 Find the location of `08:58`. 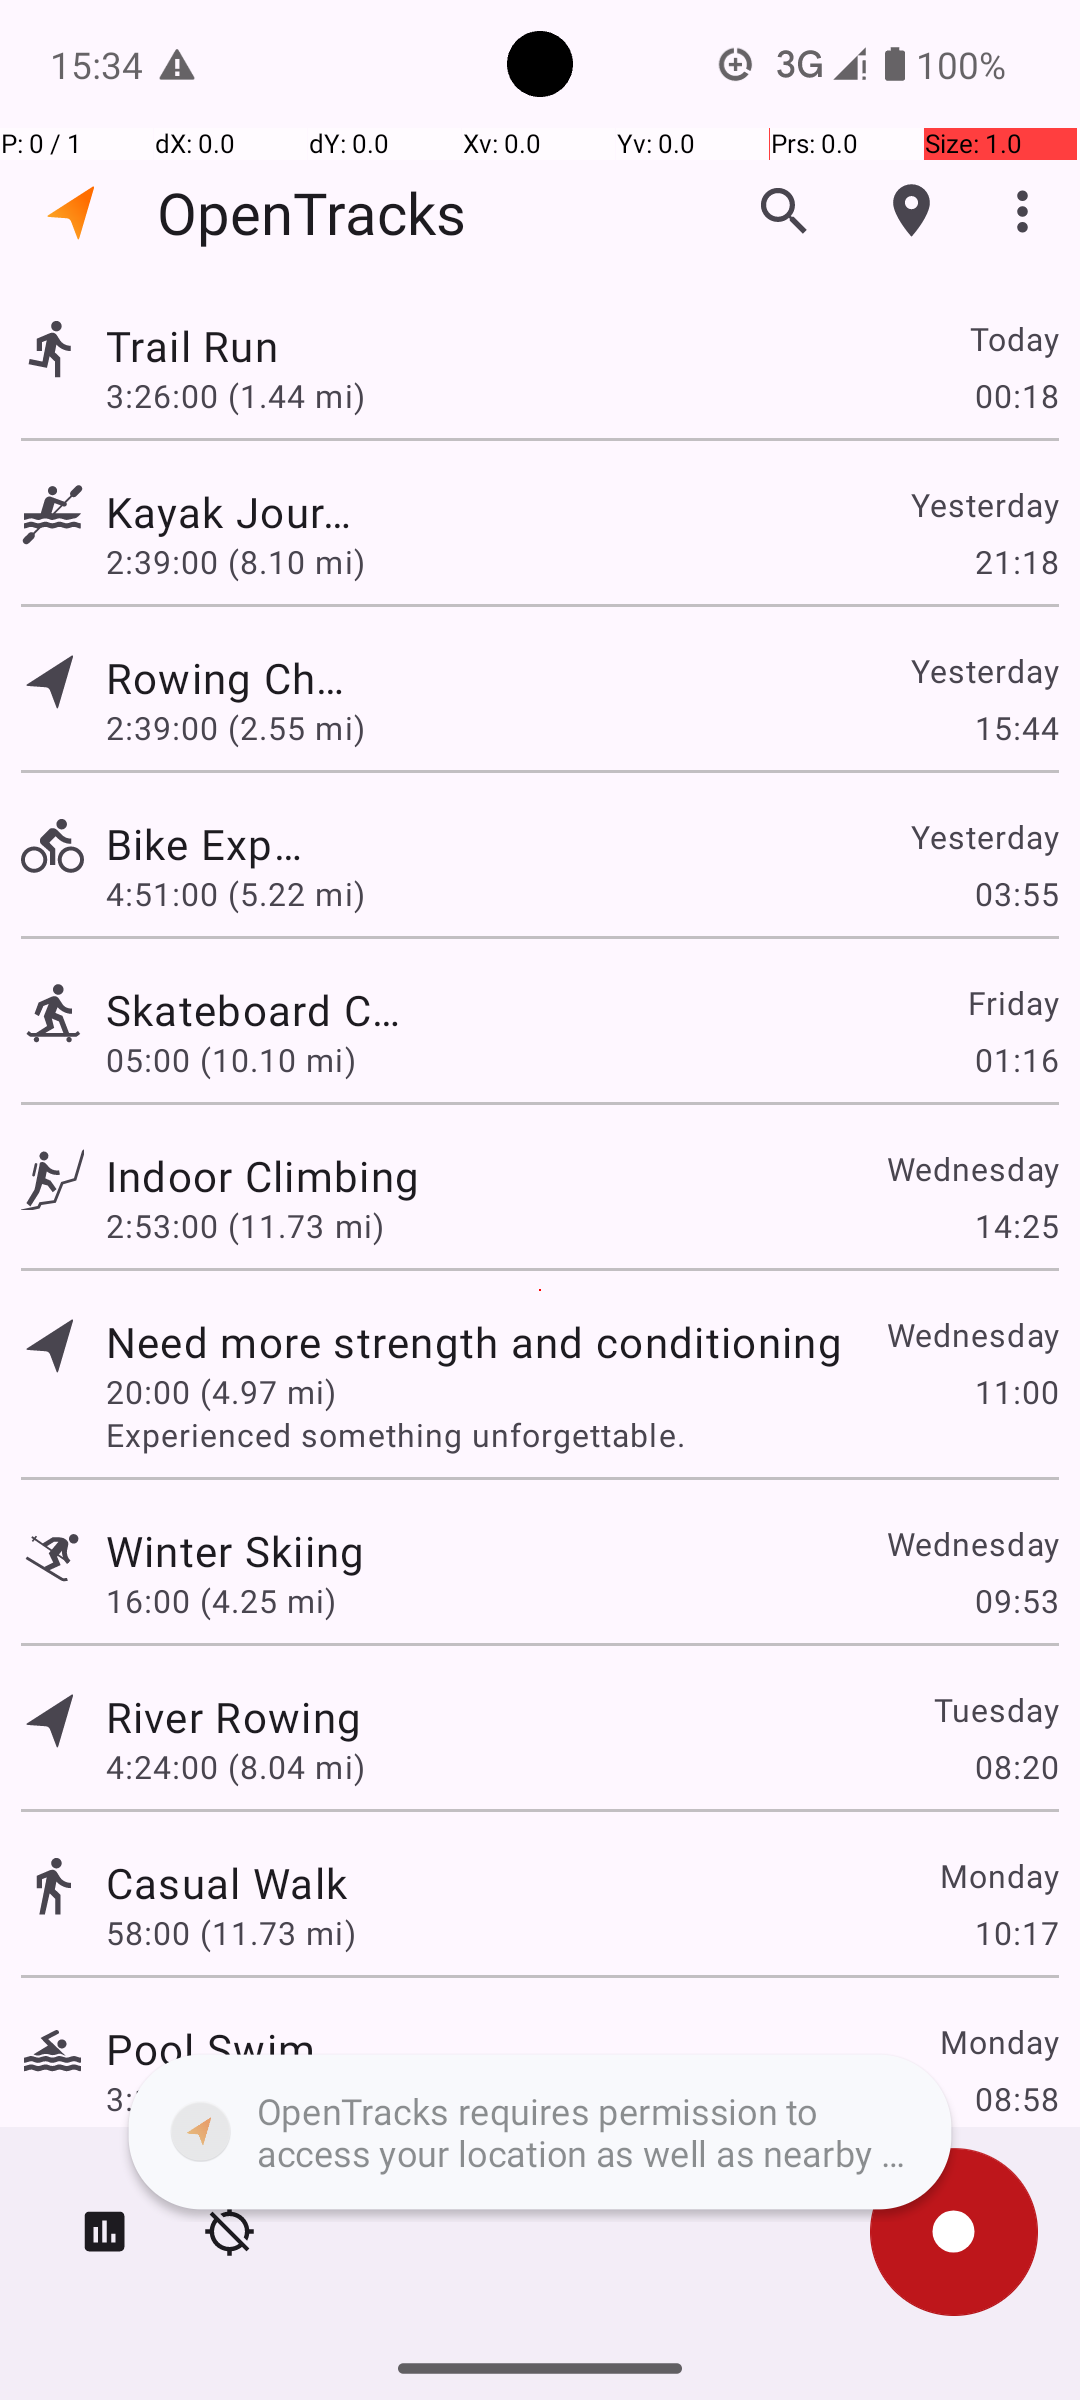

08:58 is located at coordinates (1016, 2098).